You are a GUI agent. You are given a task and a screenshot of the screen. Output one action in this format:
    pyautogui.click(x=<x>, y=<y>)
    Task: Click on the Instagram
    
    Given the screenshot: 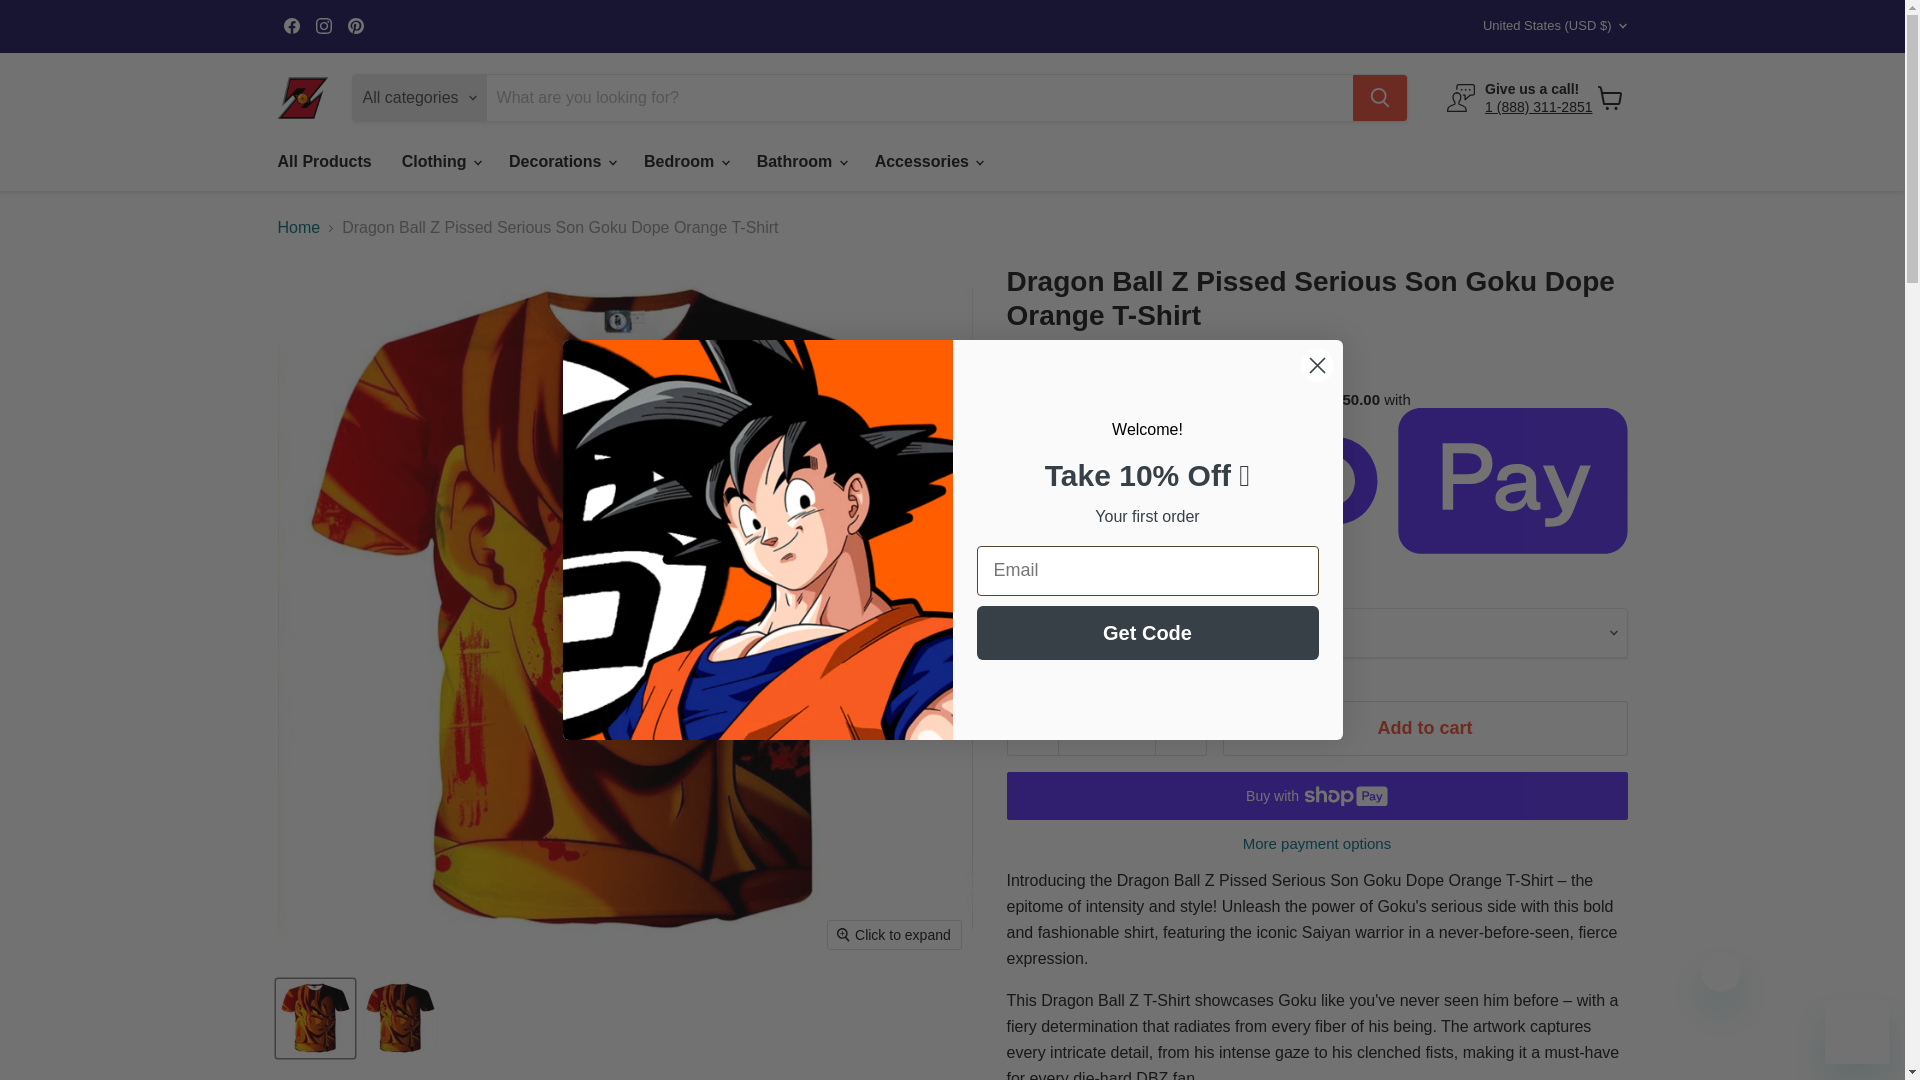 What is the action you would take?
    pyautogui.click(x=323, y=25)
    